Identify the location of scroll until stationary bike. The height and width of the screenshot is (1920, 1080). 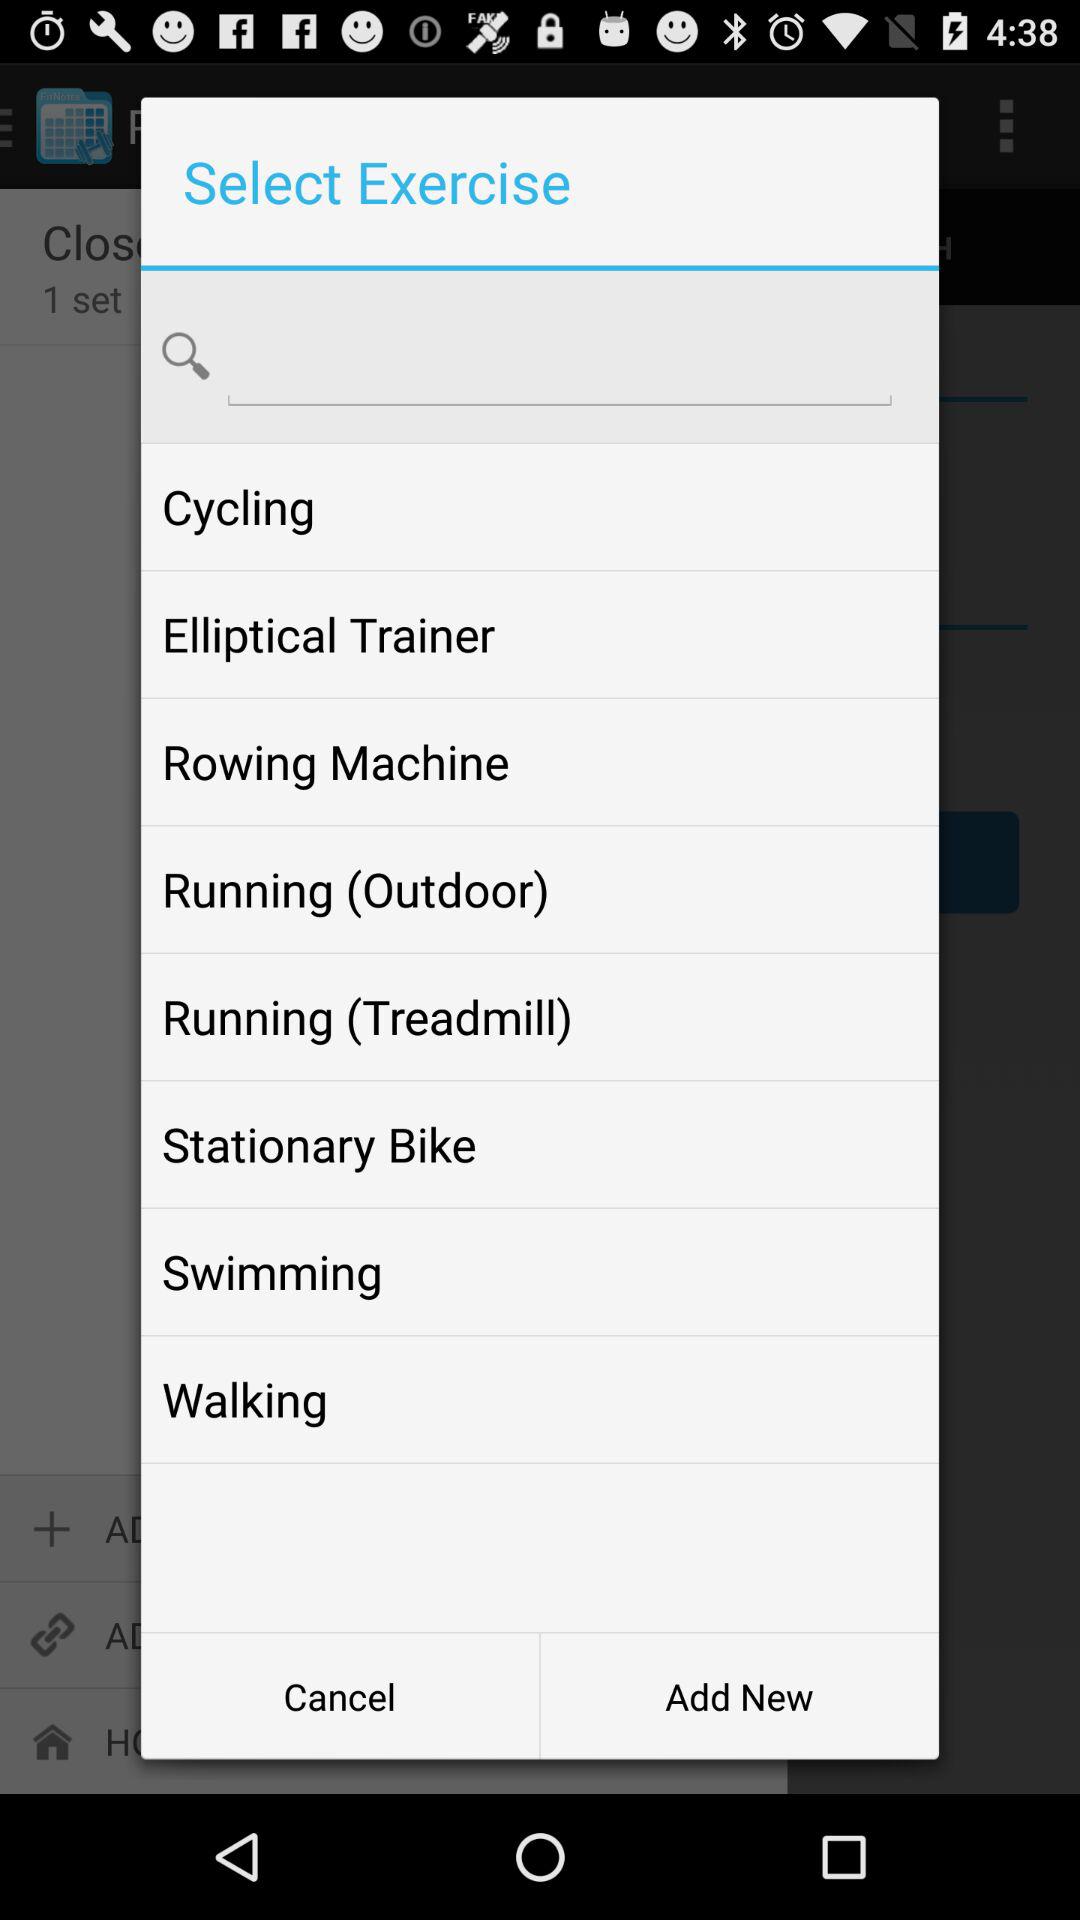
(539, 1144).